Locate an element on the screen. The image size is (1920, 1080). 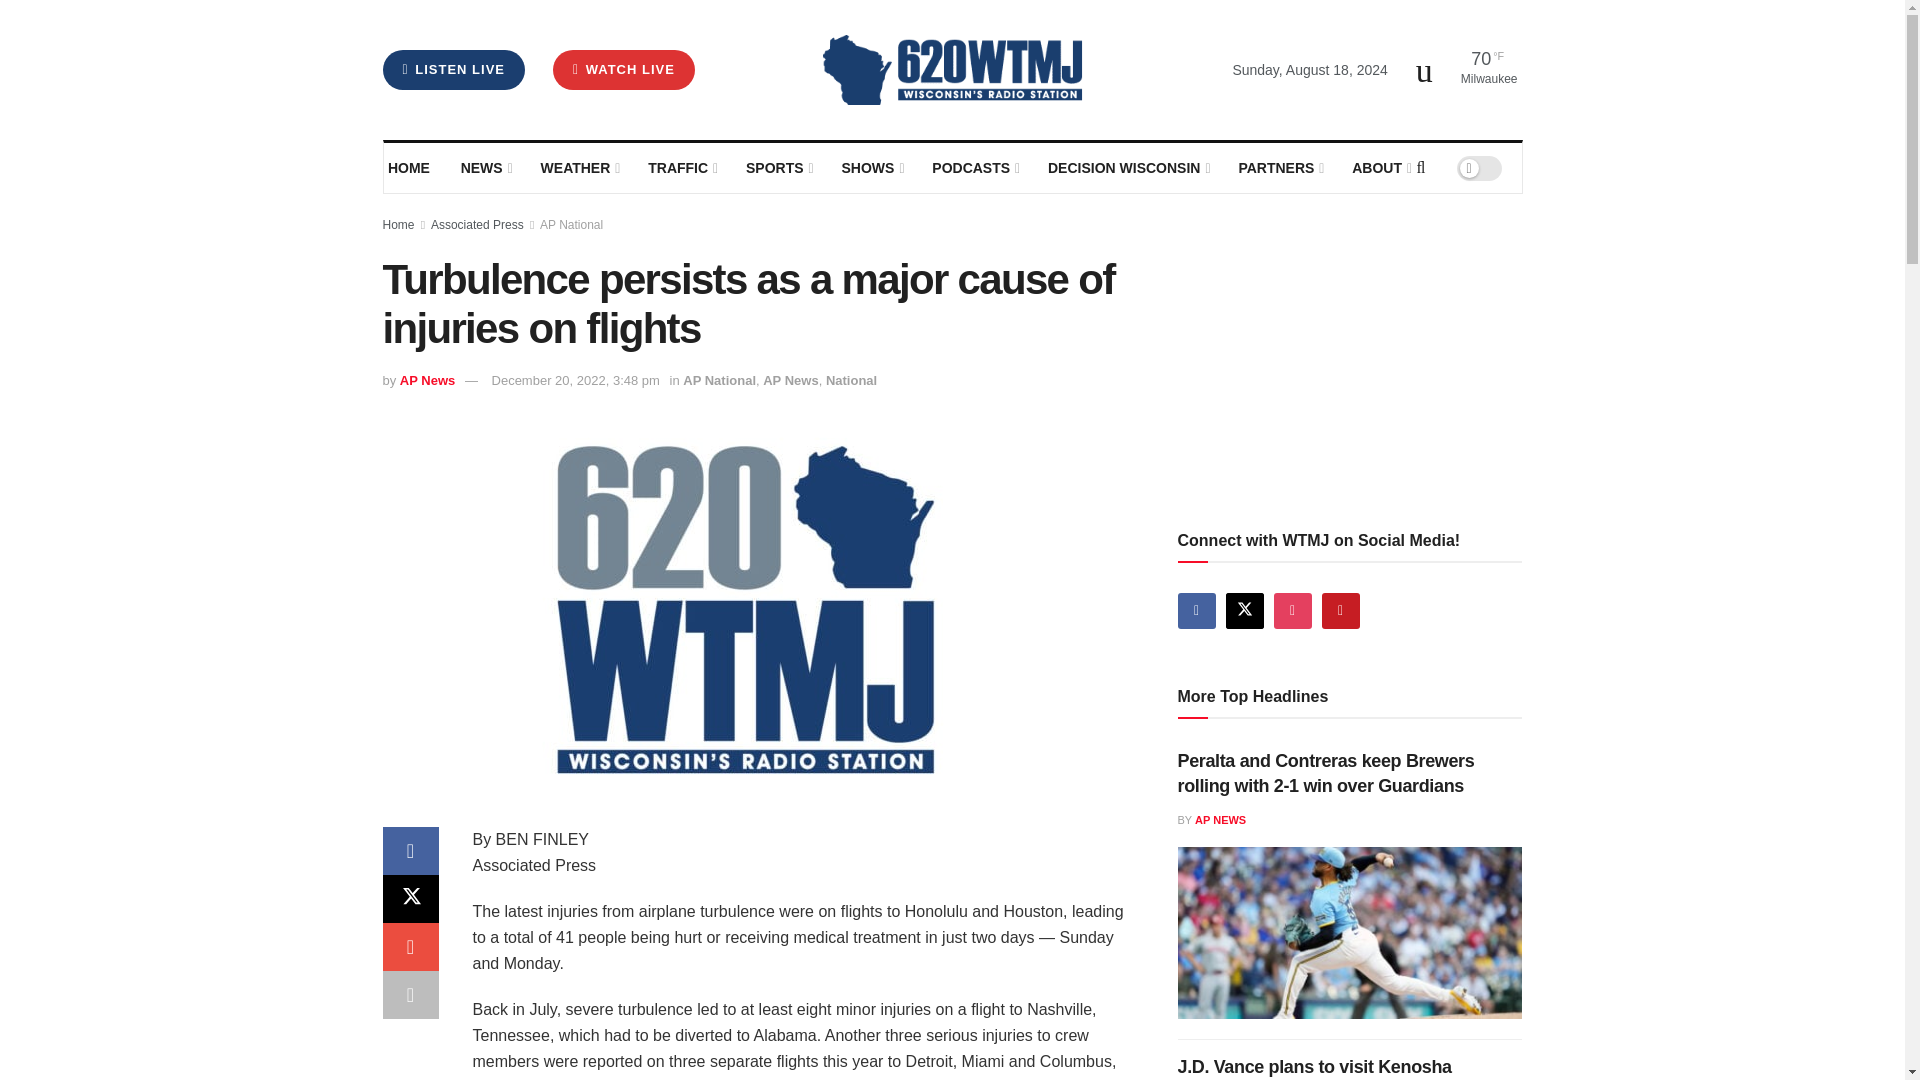
HOME is located at coordinates (410, 168).